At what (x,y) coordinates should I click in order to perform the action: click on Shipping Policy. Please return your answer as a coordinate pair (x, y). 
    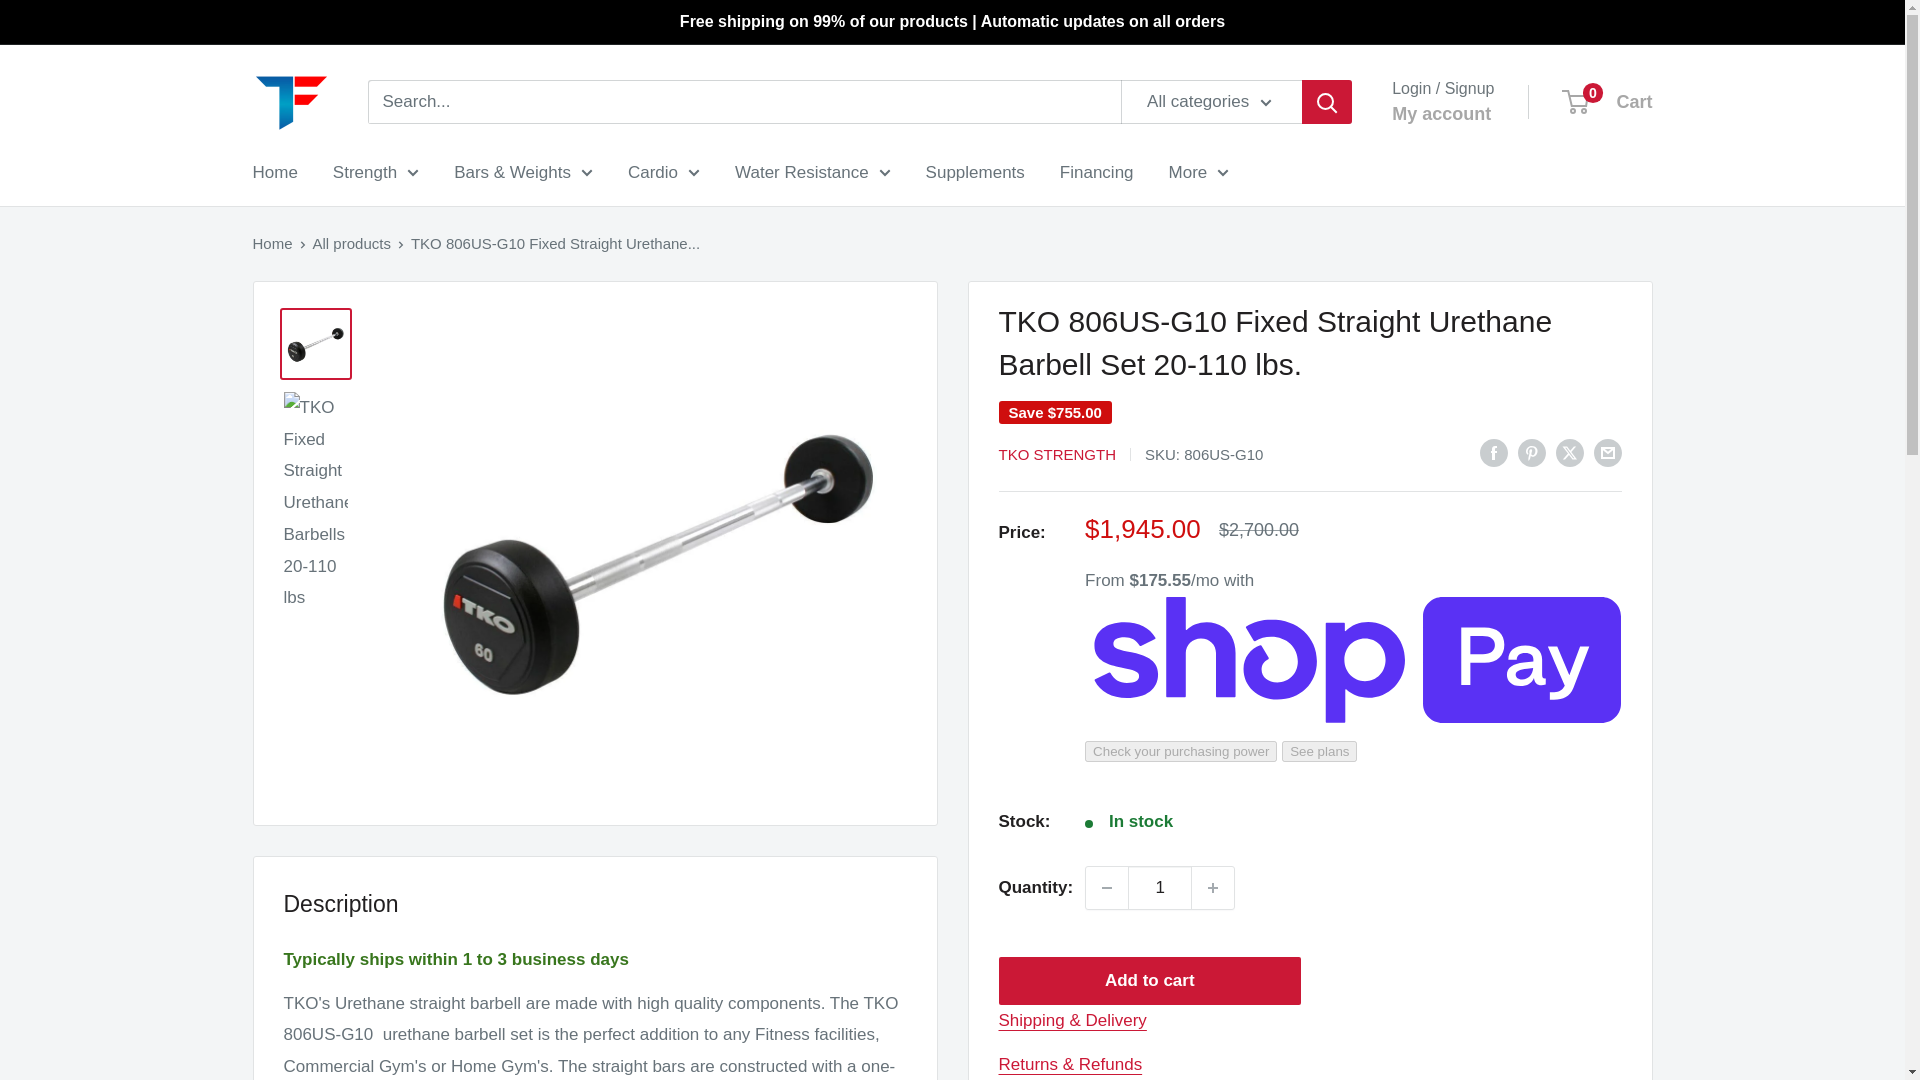
    Looking at the image, I should click on (1072, 1020).